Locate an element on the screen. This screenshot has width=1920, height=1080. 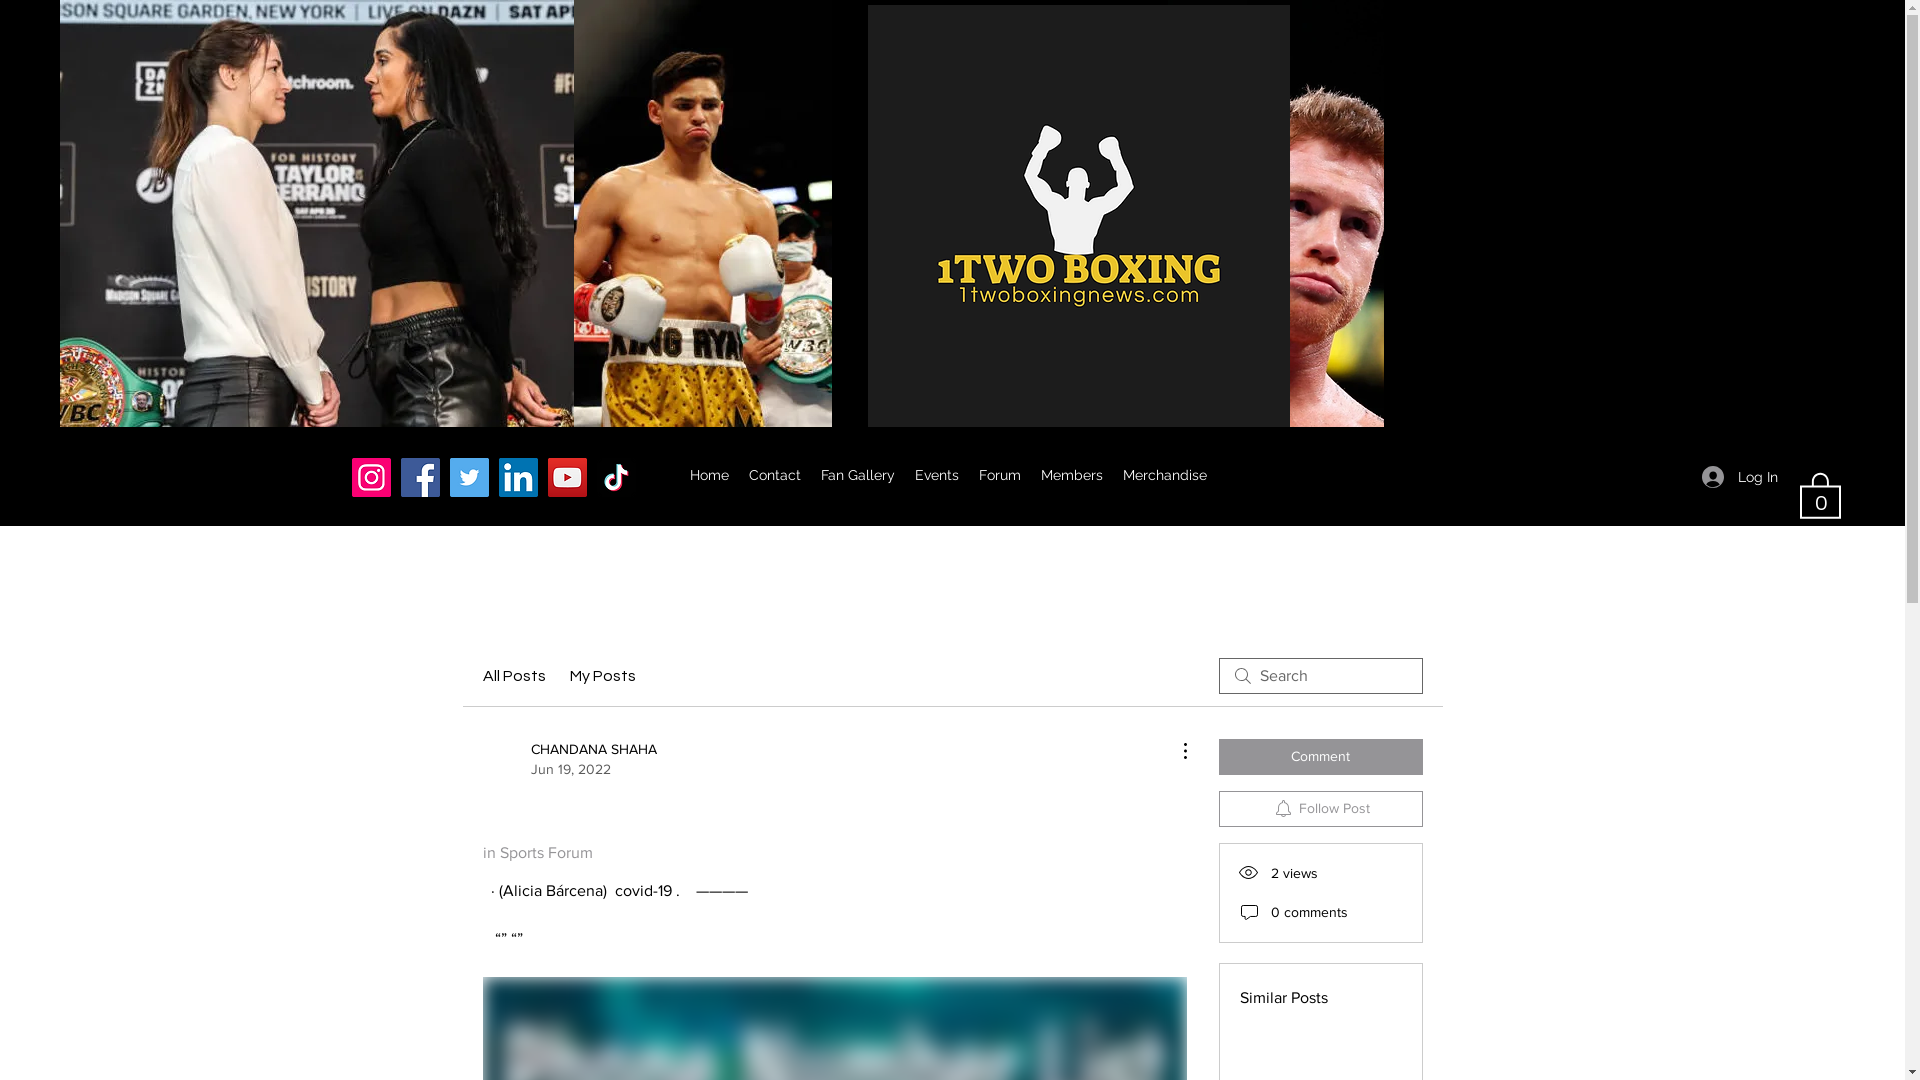
Log In is located at coordinates (1740, 478).